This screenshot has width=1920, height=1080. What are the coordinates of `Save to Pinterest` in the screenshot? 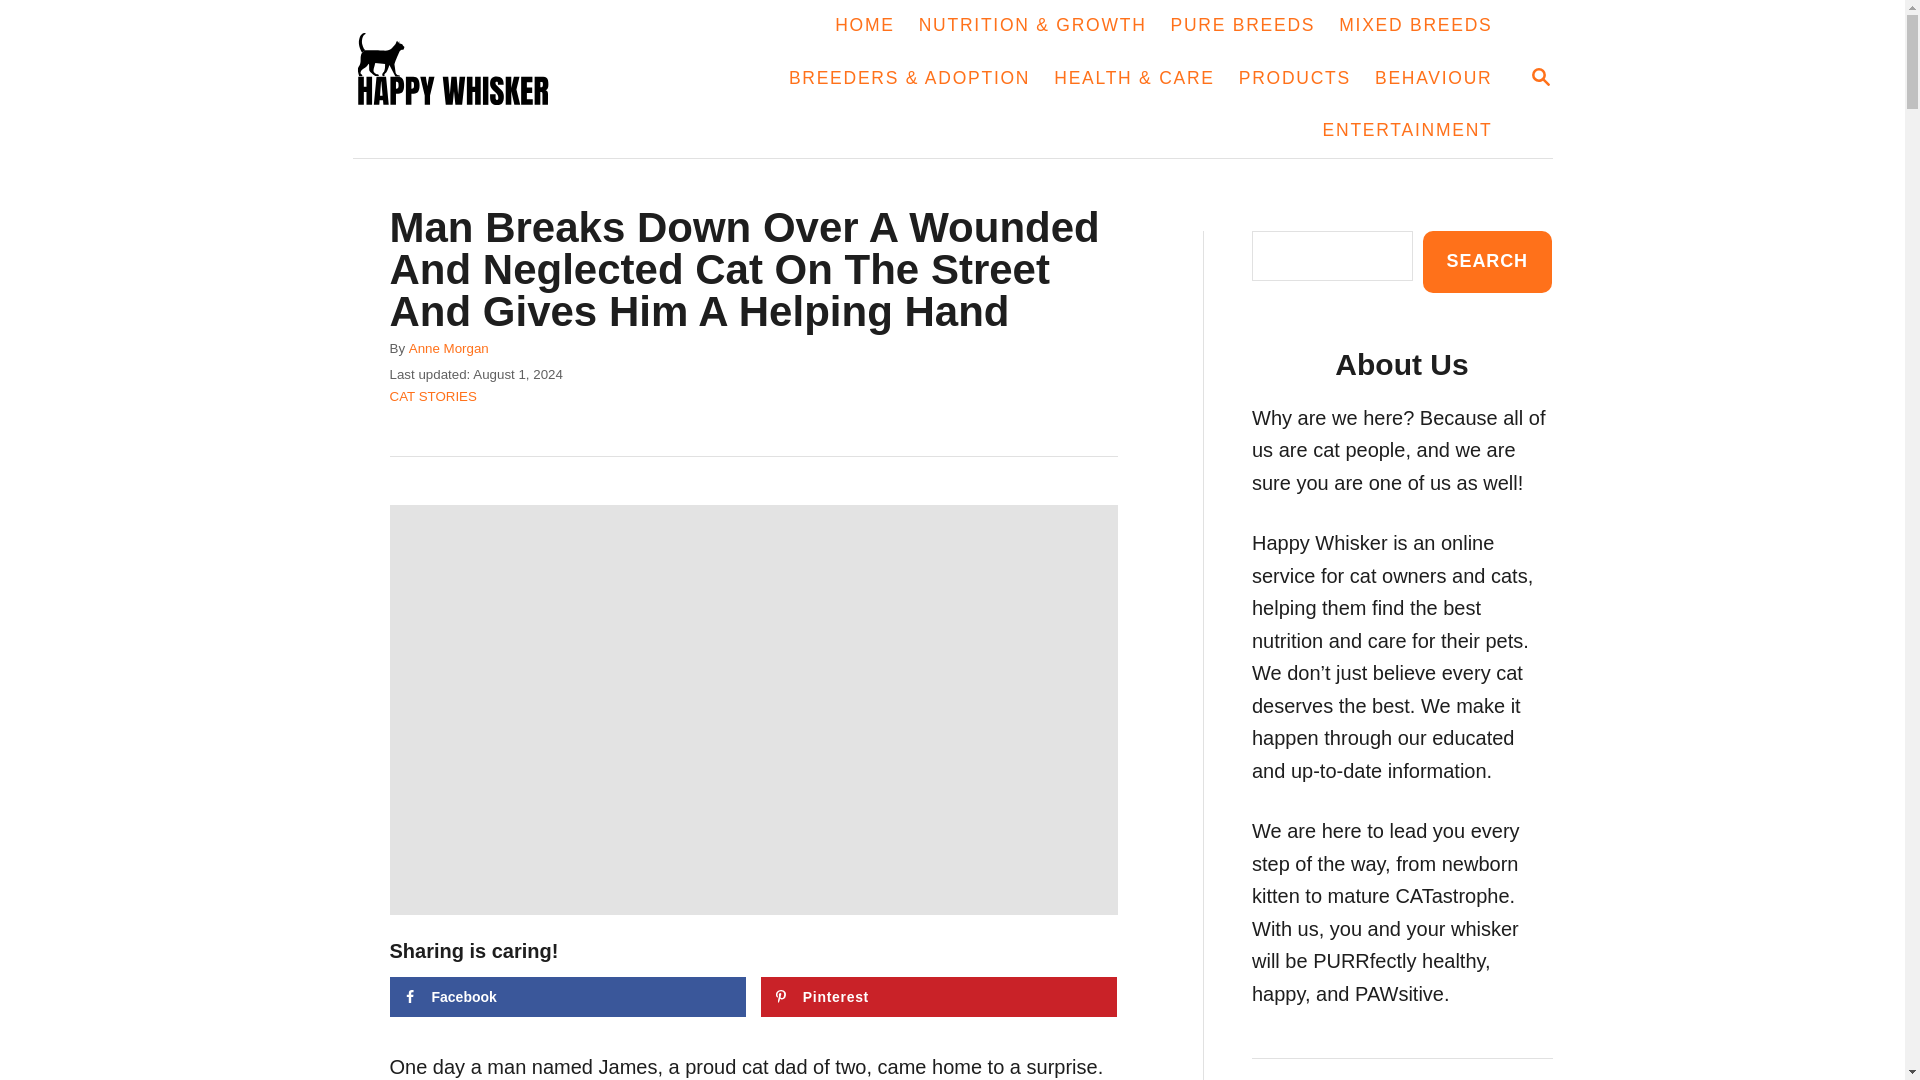 It's located at (938, 997).